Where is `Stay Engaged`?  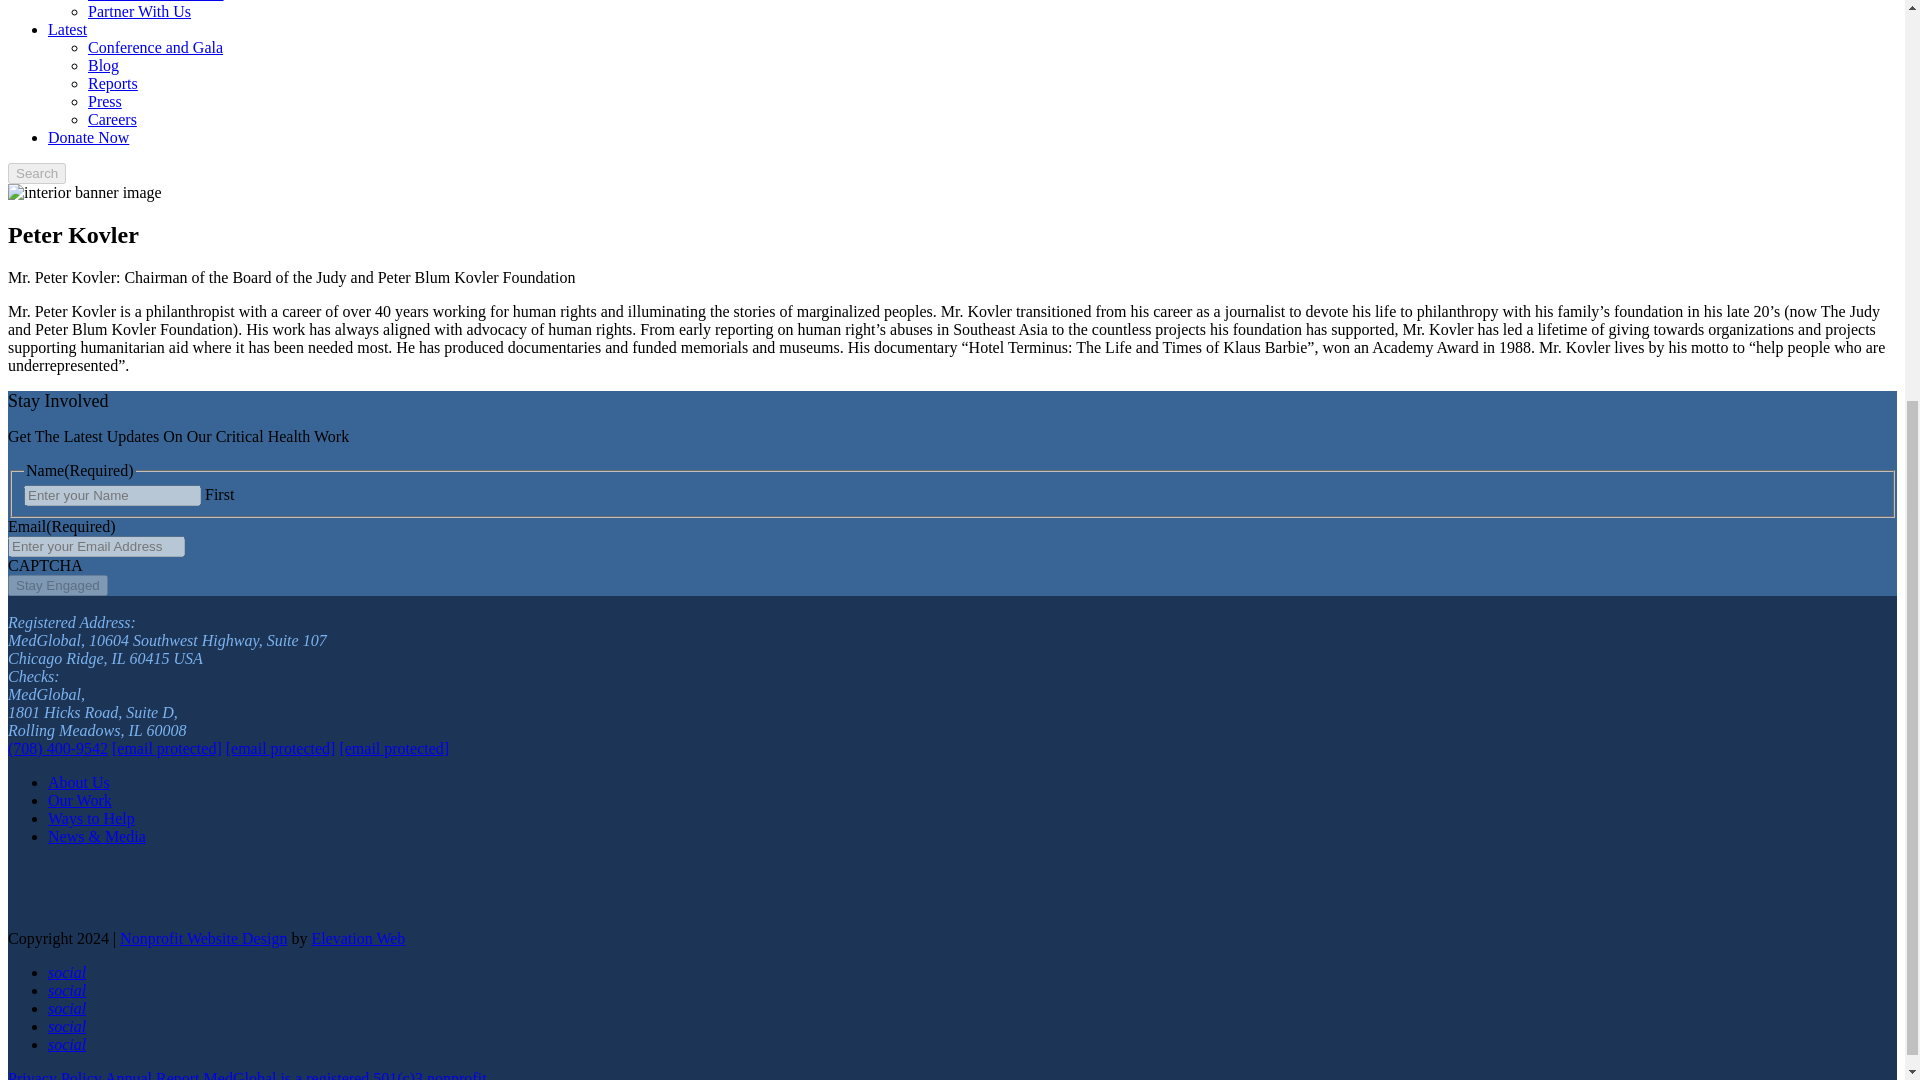
Stay Engaged is located at coordinates (57, 585).